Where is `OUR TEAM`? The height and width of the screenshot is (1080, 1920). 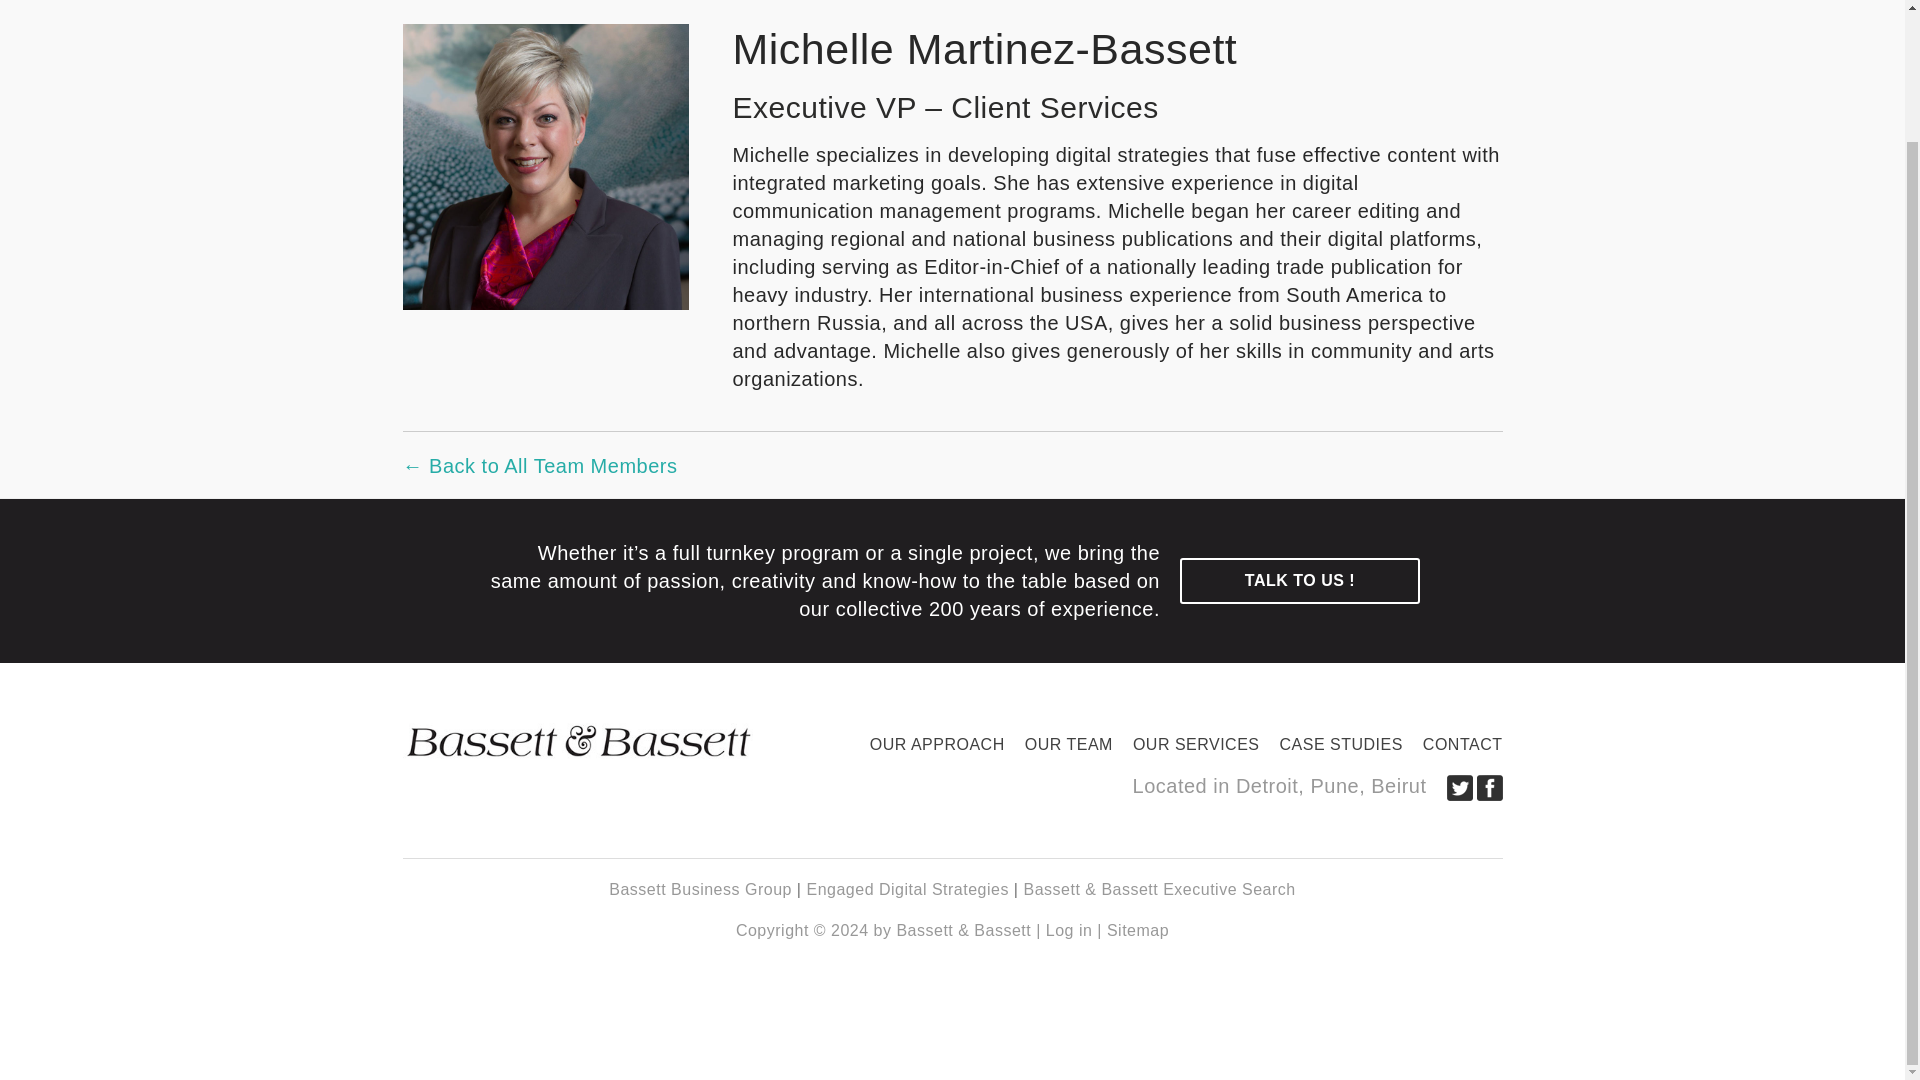
OUR TEAM is located at coordinates (1069, 744).